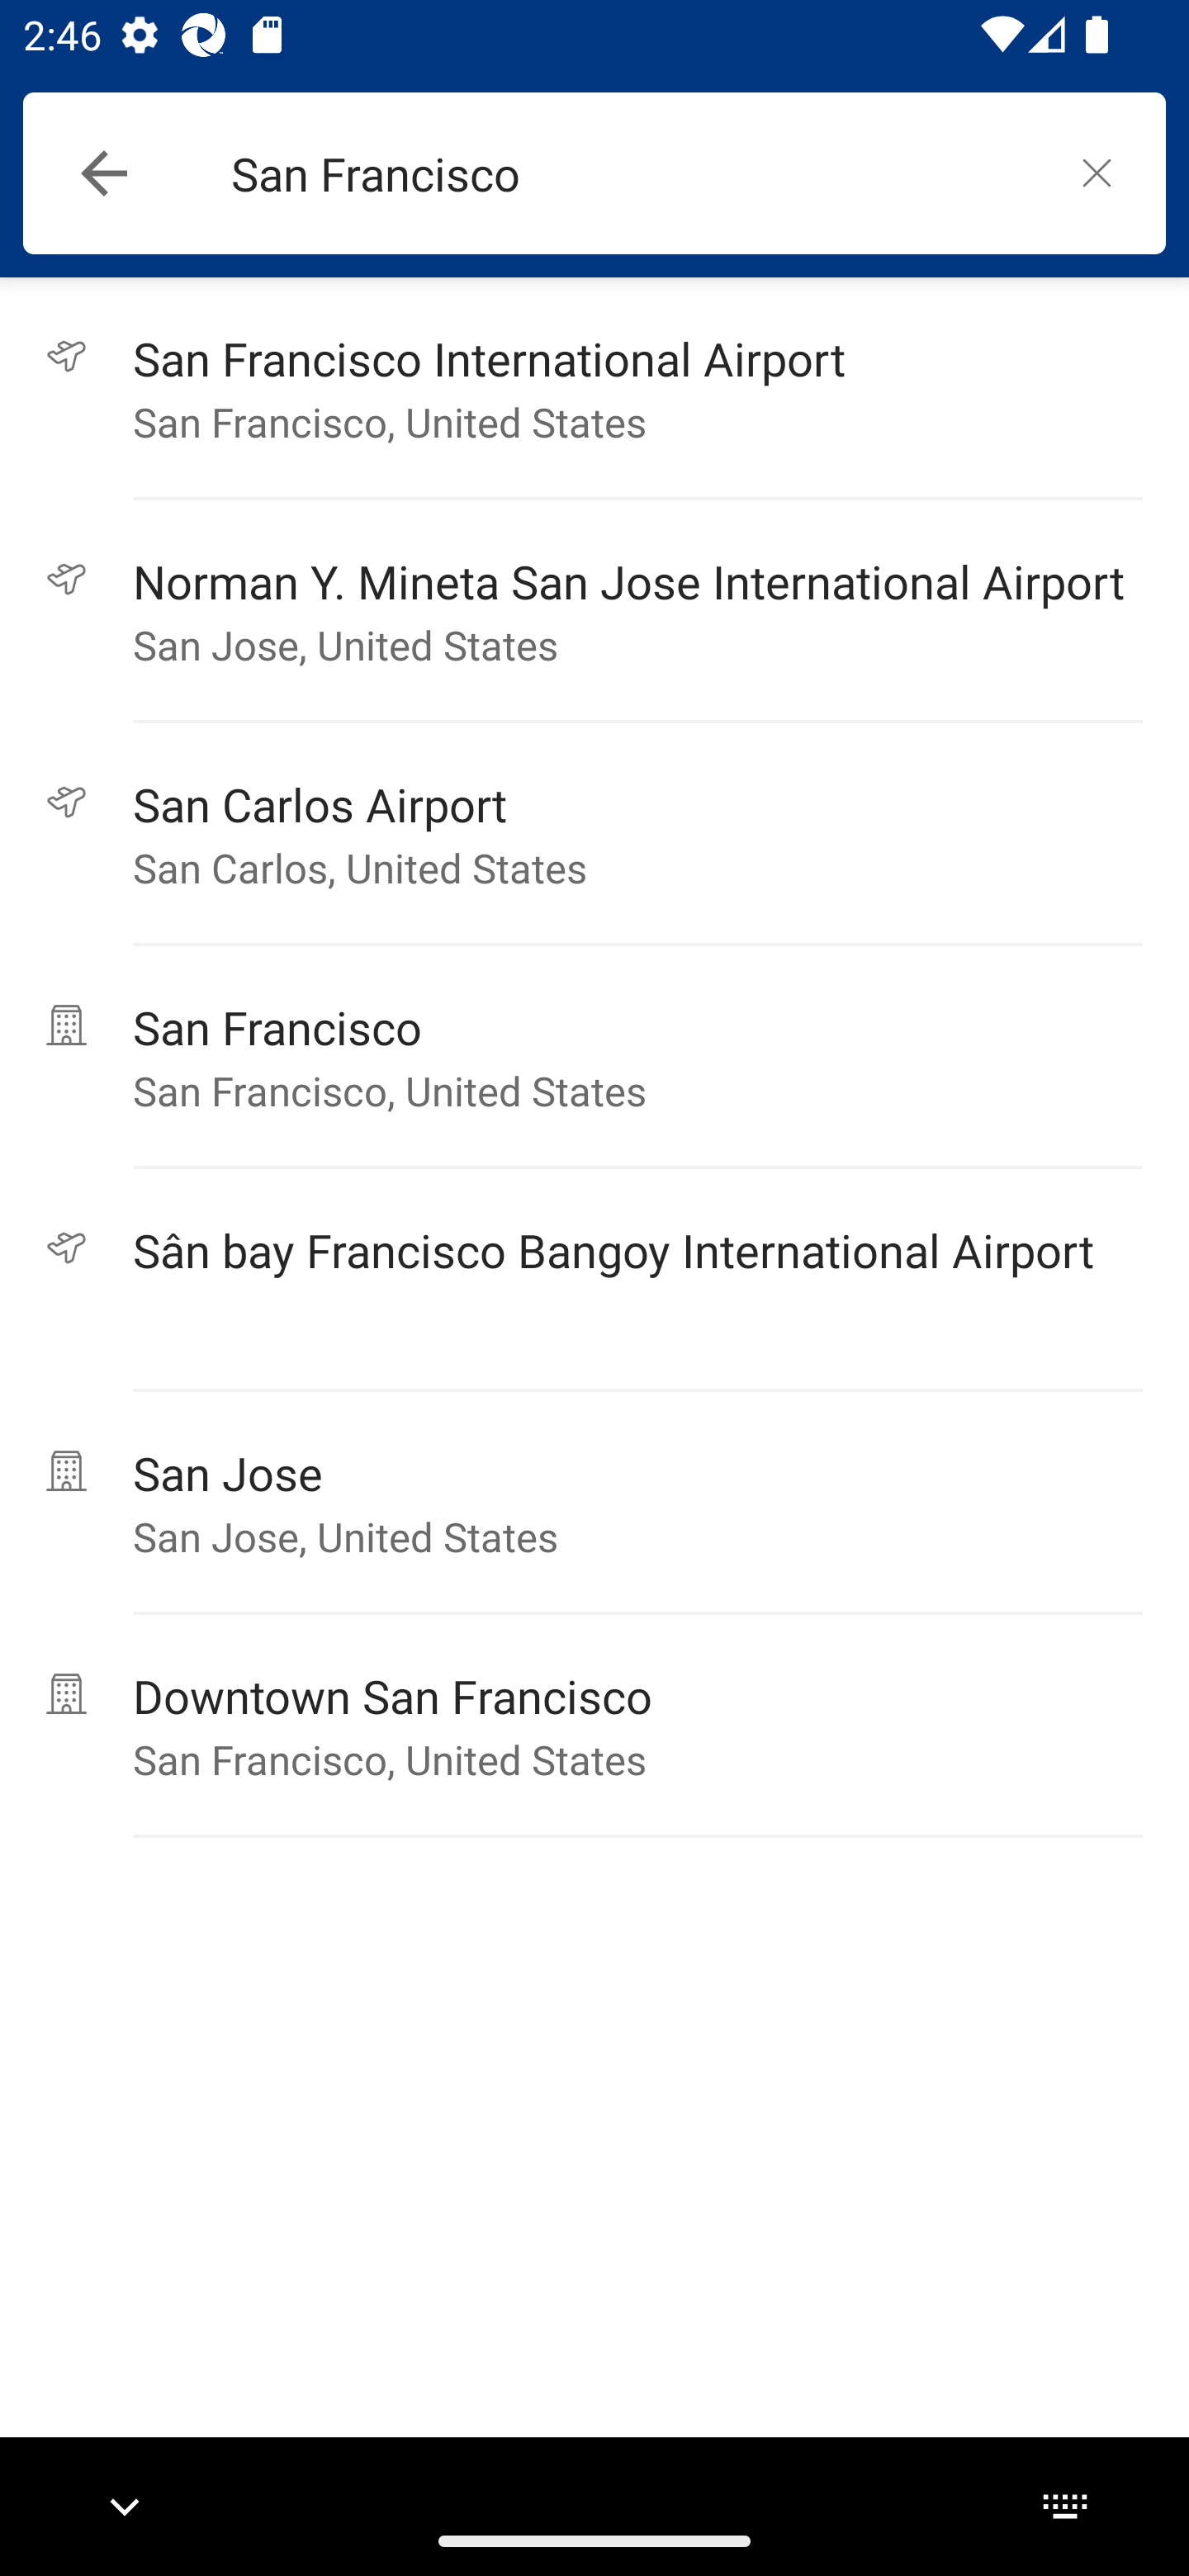 Image resolution: width=1189 pixels, height=2576 pixels. What do you see at coordinates (594, 834) in the screenshot?
I see `끭 San Carlos Airport San Carlos, United States` at bounding box center [594, 834].